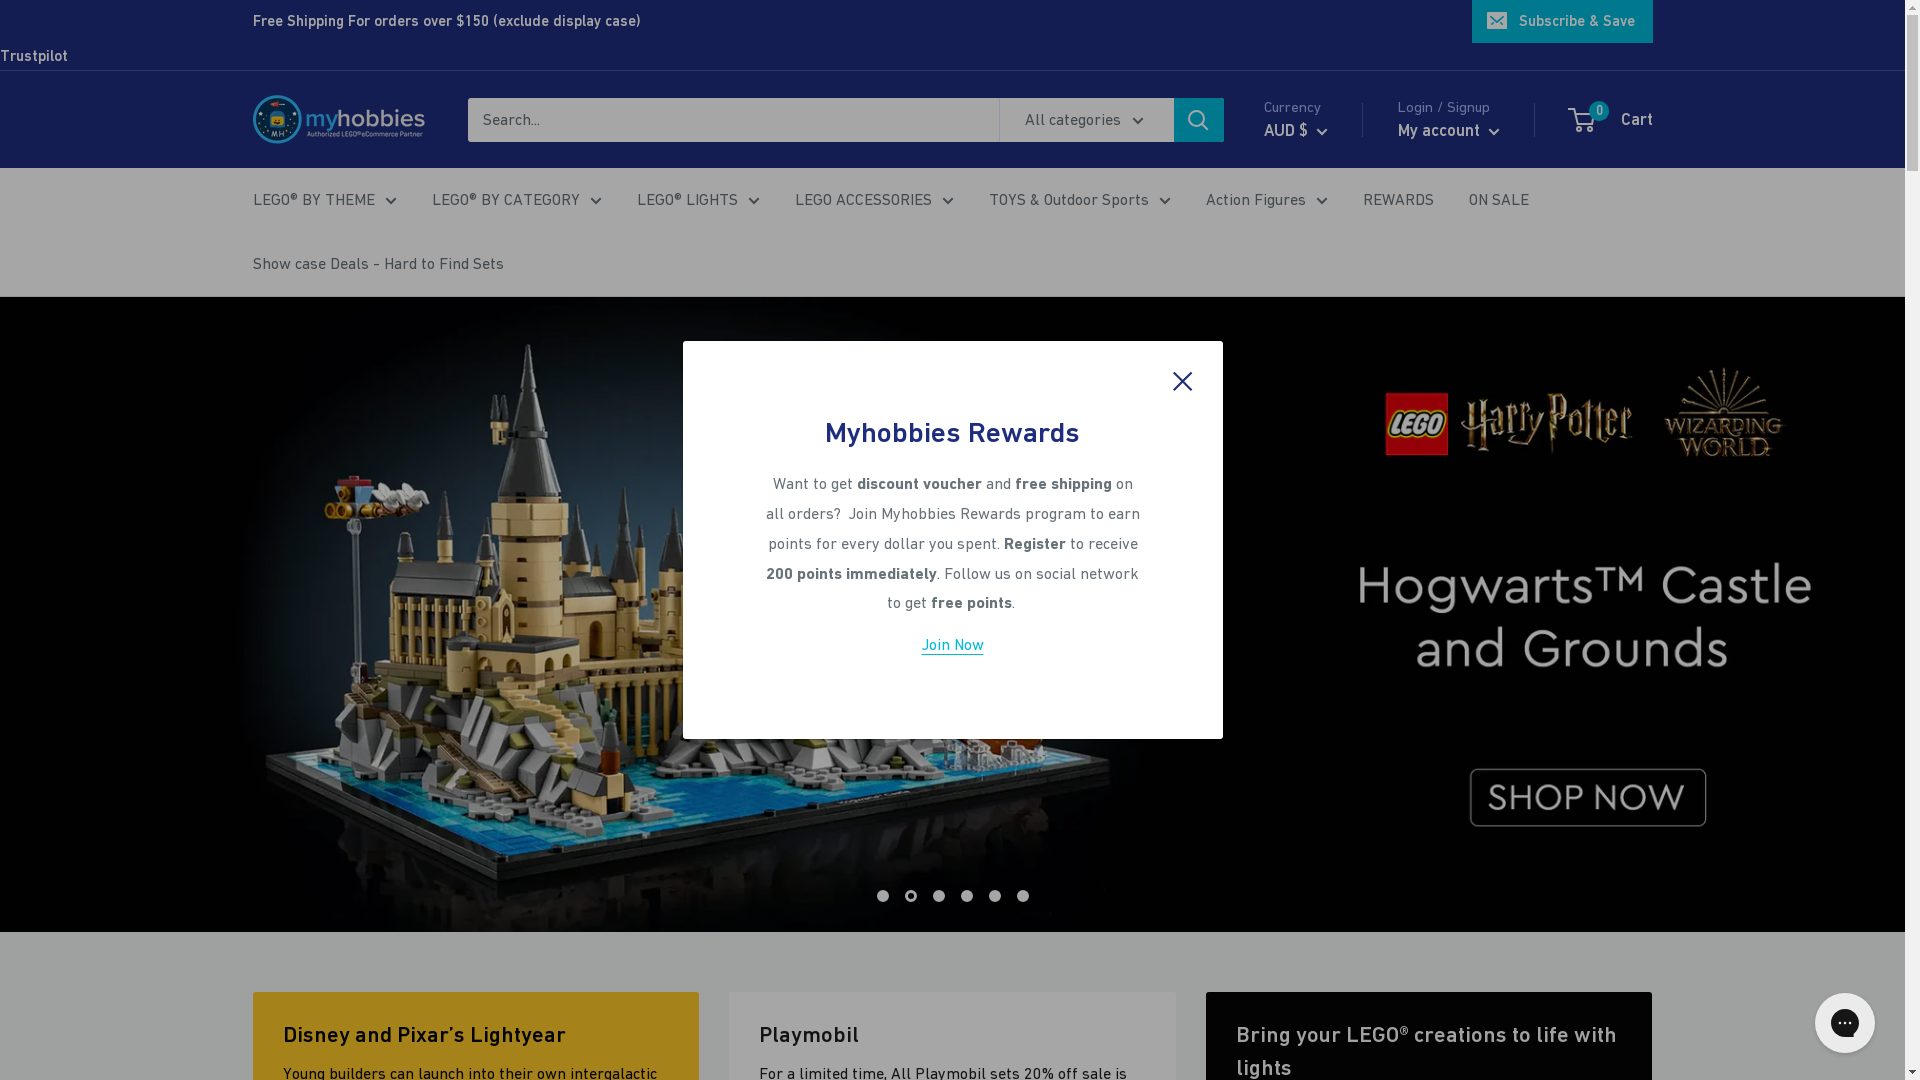  What do you see at coordinates (1267, 200) in the screenshot?
I see `Action Figures` at bounding box center [1267, 200].